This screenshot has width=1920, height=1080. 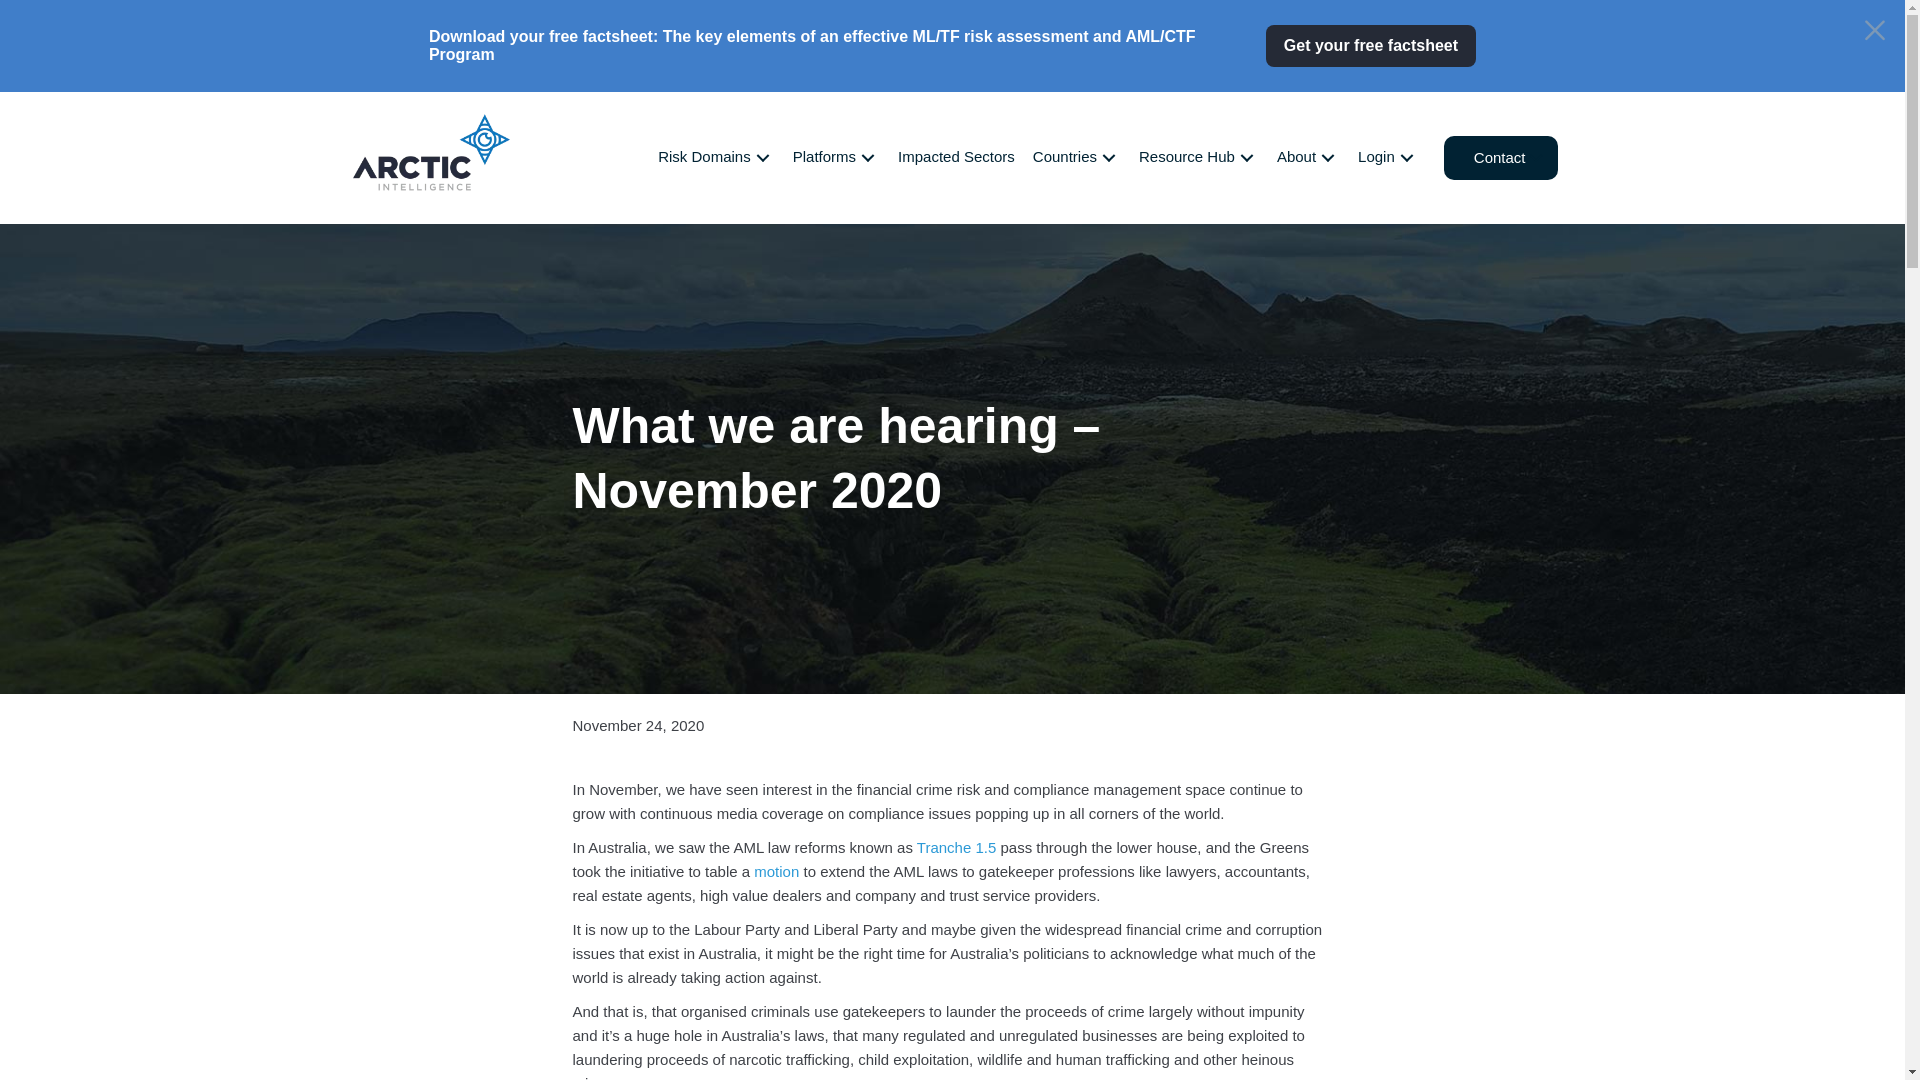 I want to click on Impacted Sectors, so click(x=958, y=158).